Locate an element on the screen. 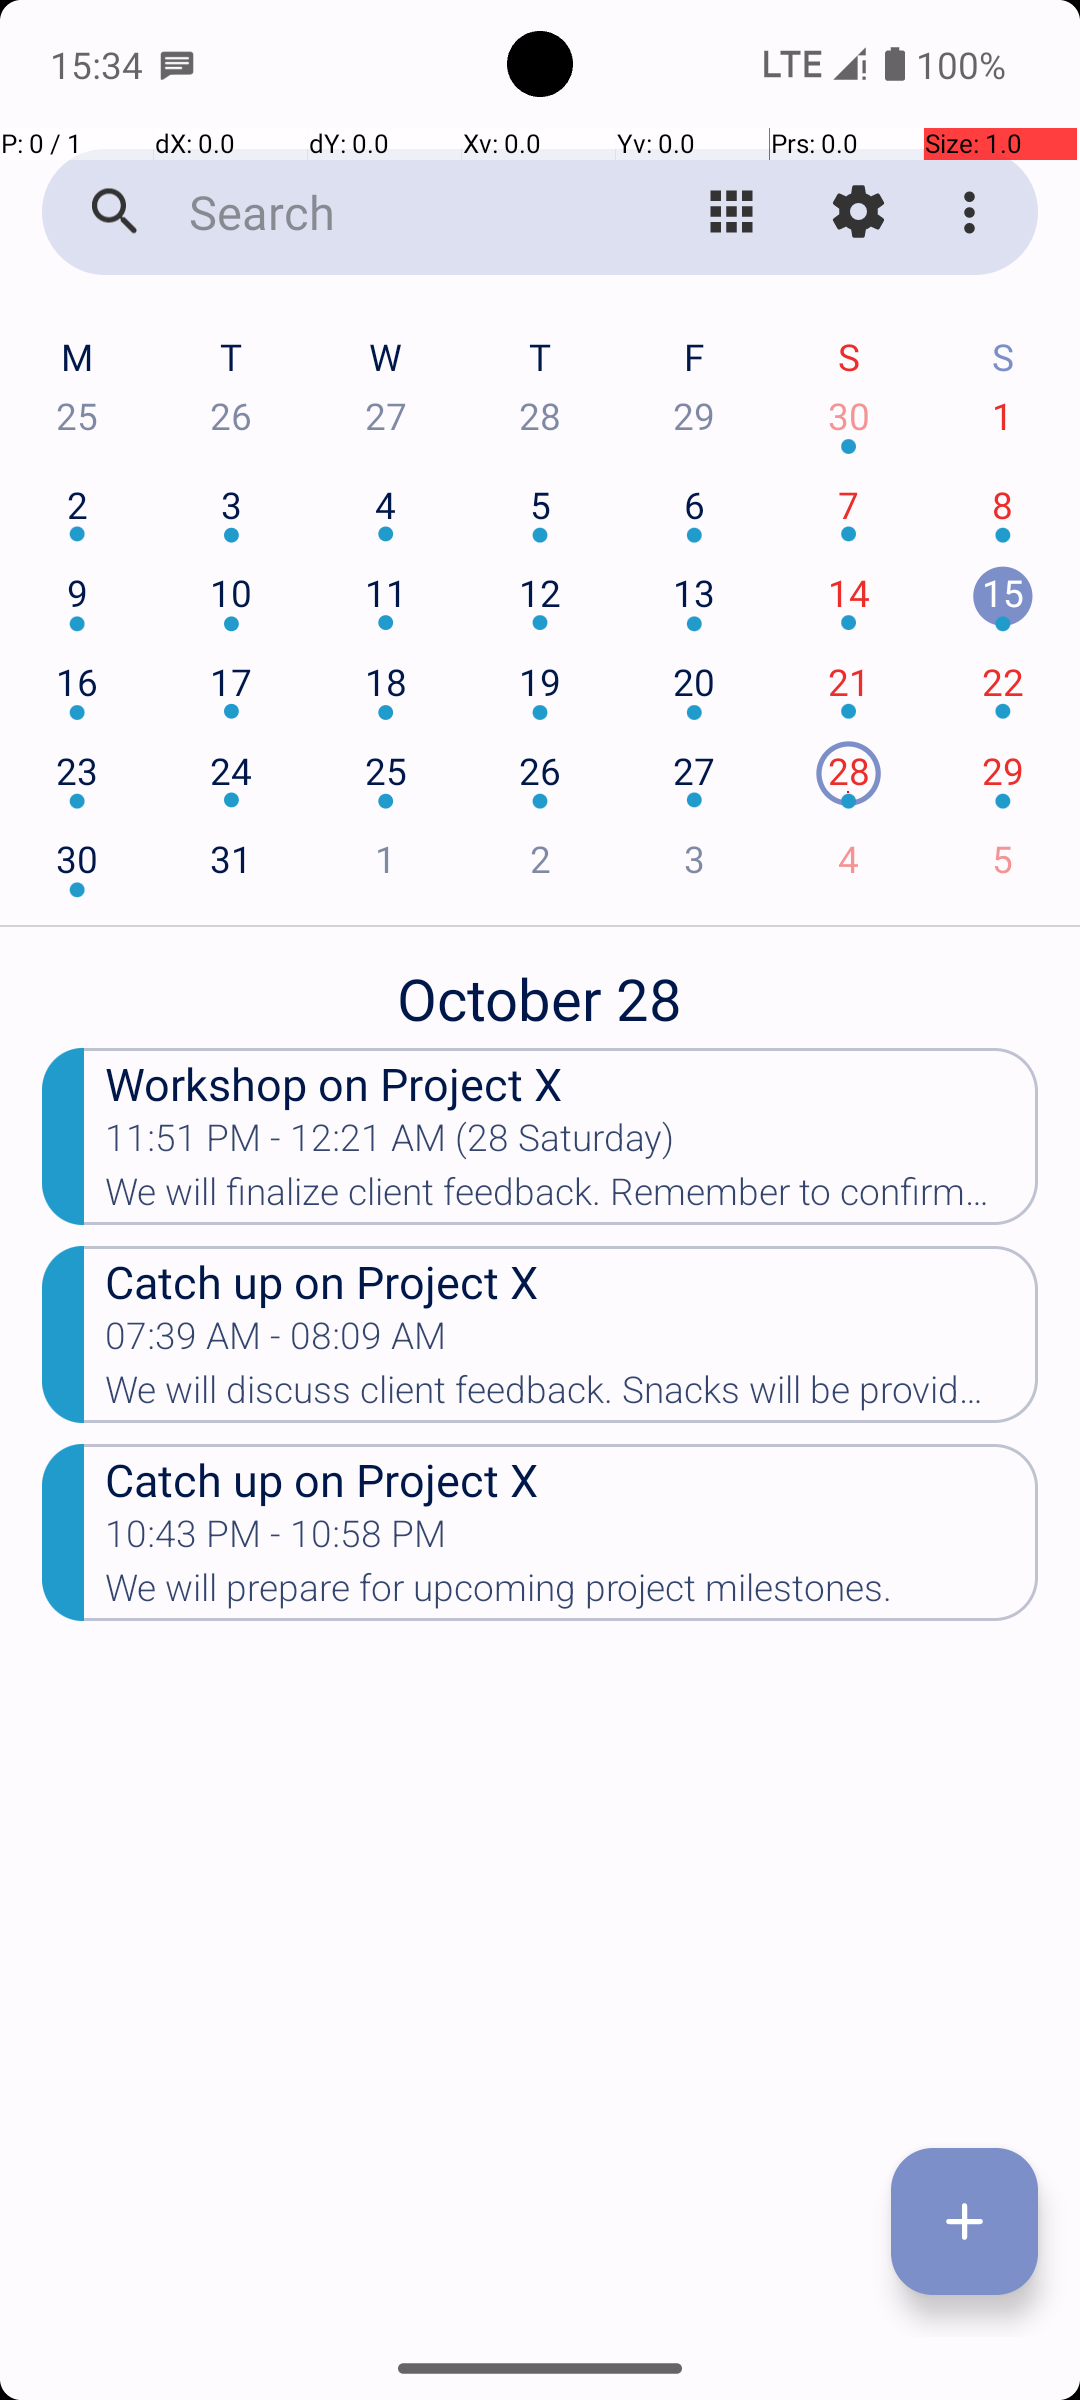 This screenshot has width=1080, height=2400. 10:43 PM - 10:58 PM is located at coordinates (276, 1540).